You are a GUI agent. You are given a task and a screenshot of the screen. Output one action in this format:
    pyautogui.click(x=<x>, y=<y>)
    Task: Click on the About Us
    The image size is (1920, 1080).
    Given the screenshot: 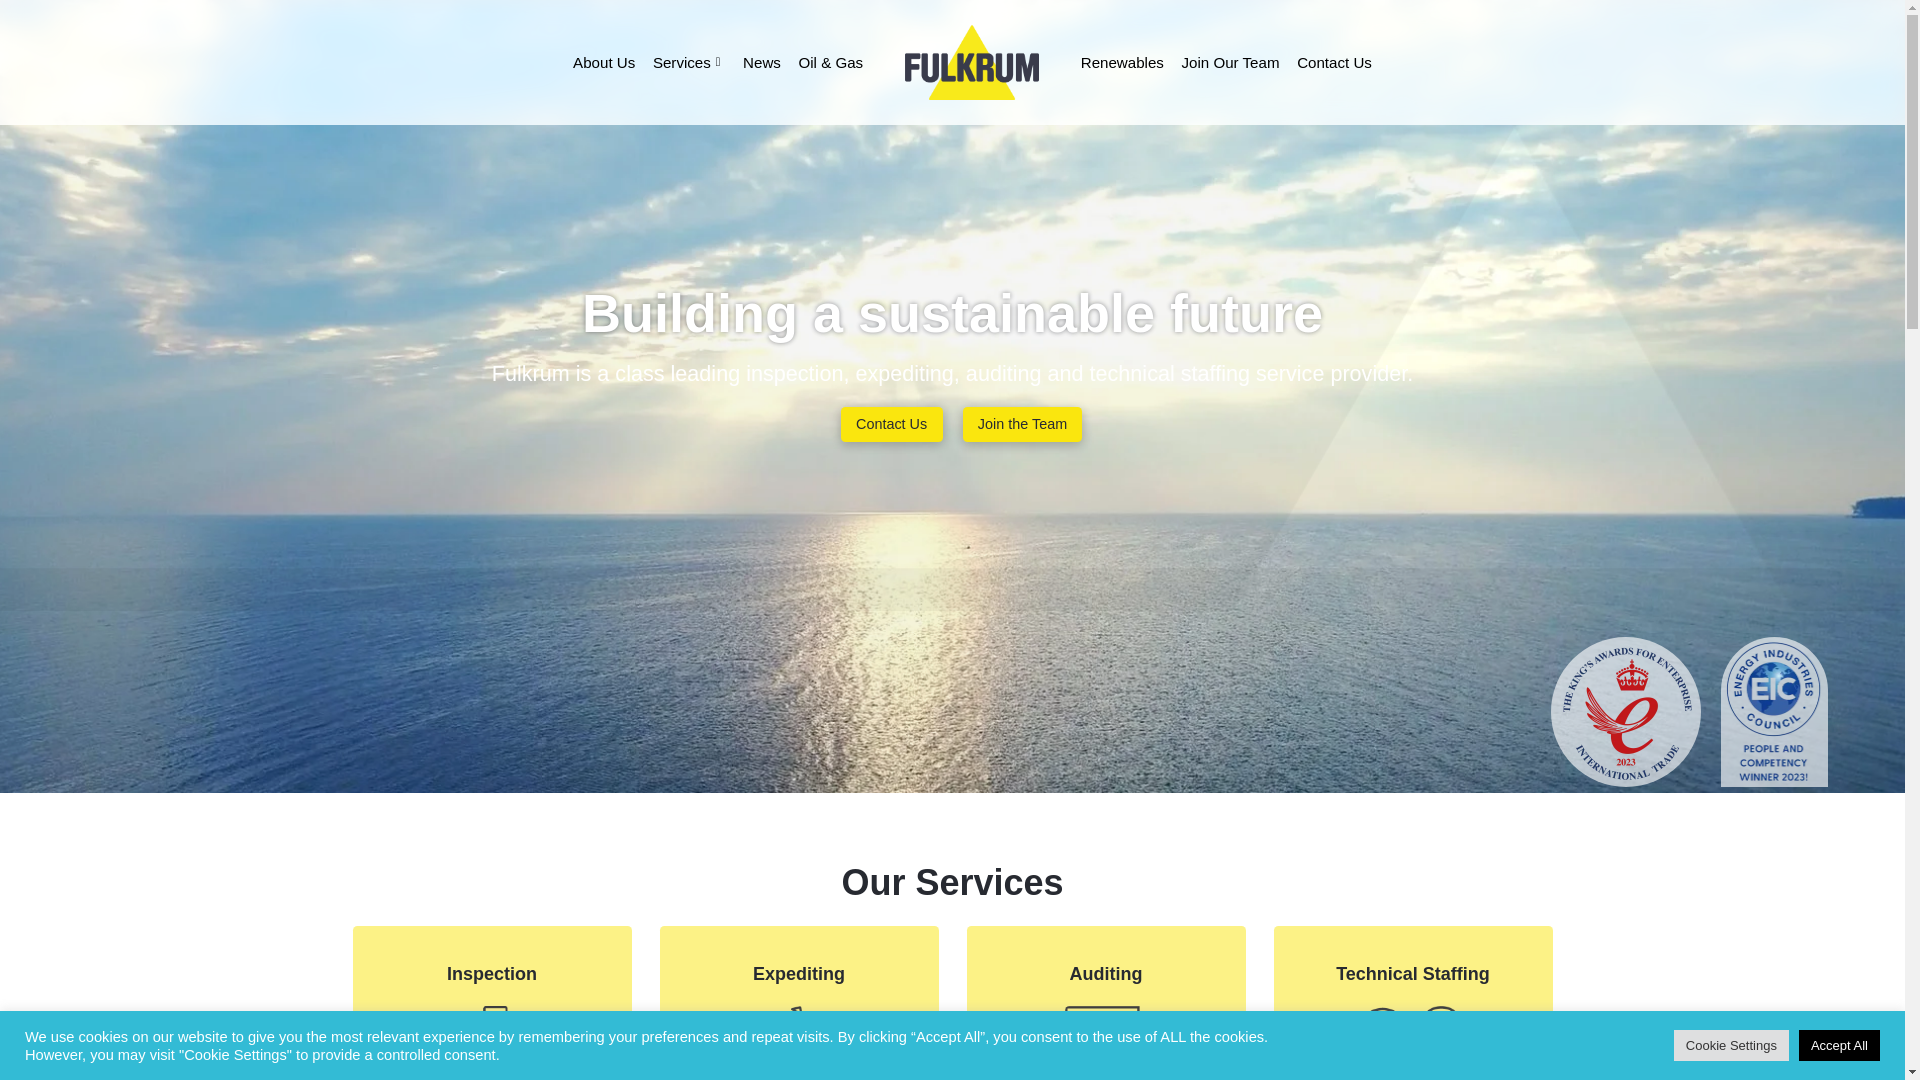 What is the action you would take?
    pyautogui.click(x=604, y=62)
    